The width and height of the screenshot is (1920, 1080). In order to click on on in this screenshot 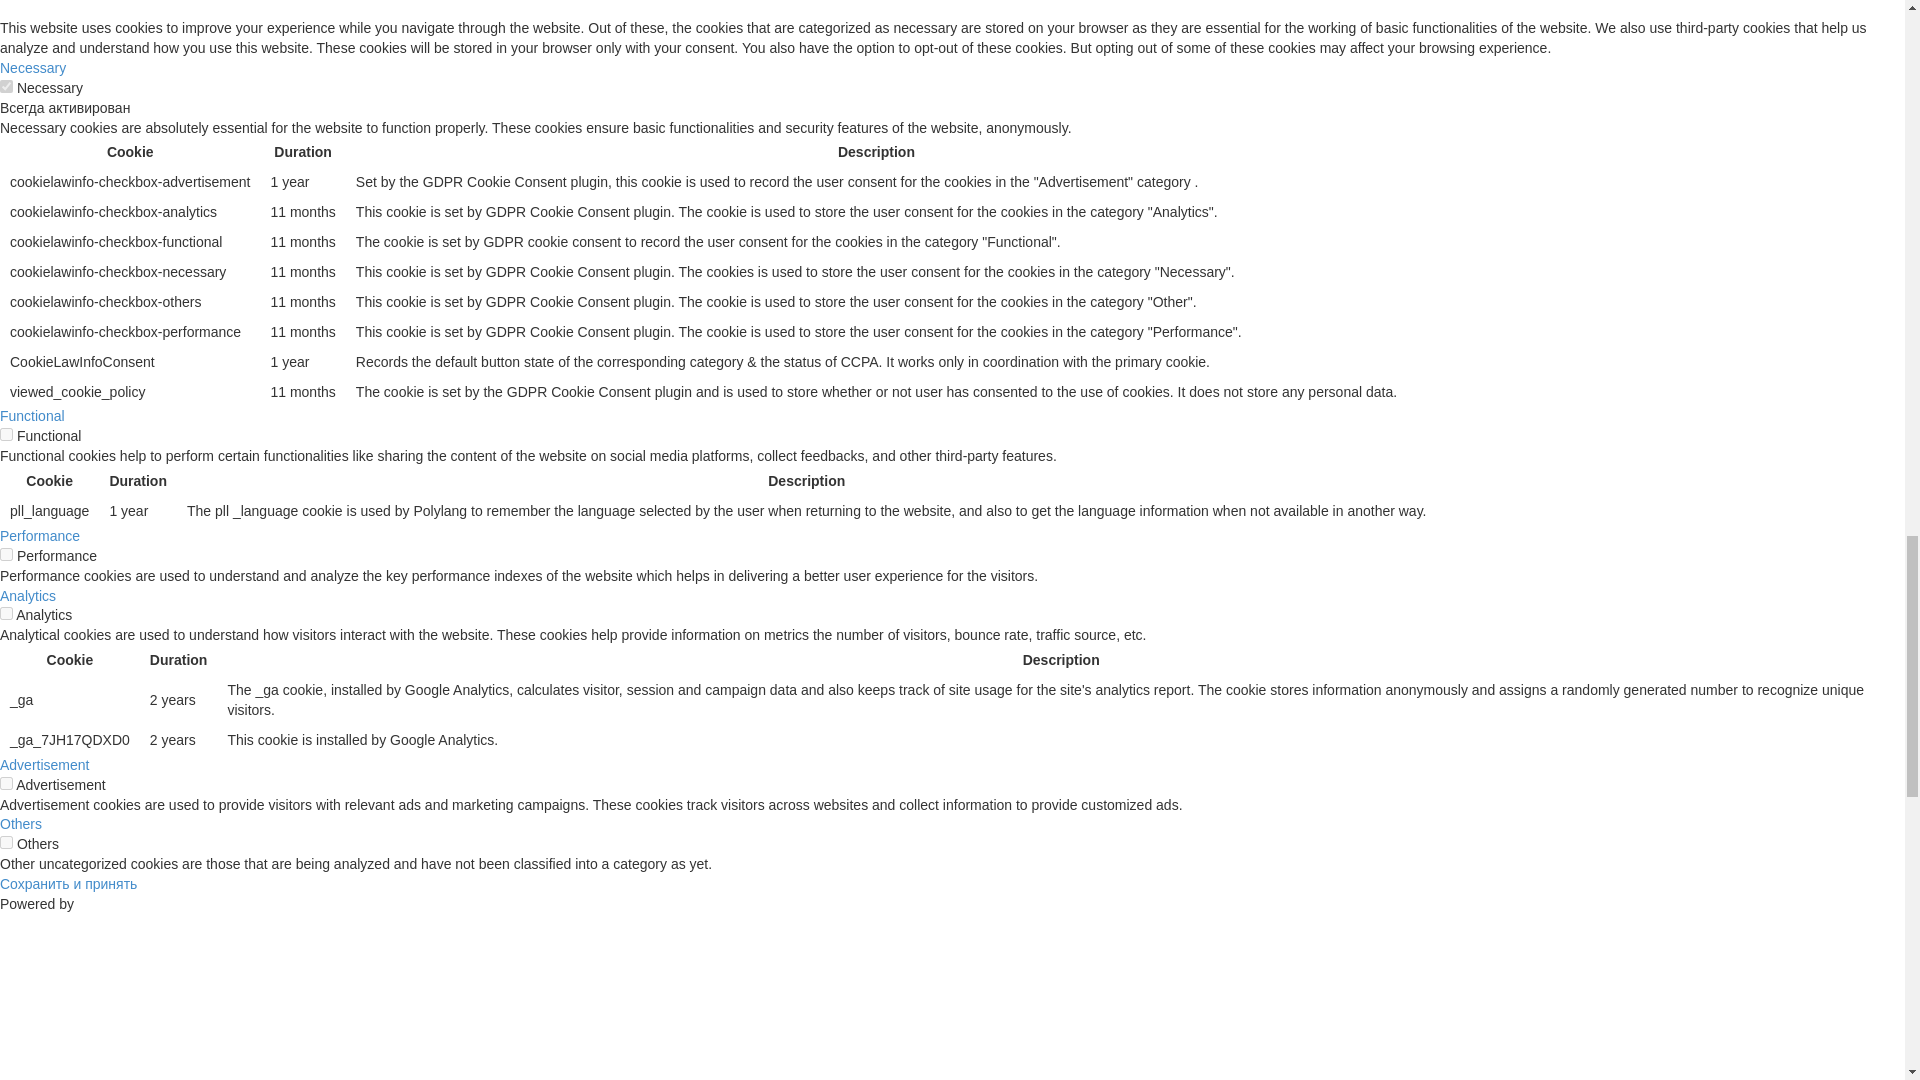, I will do `click(6, 434)`.